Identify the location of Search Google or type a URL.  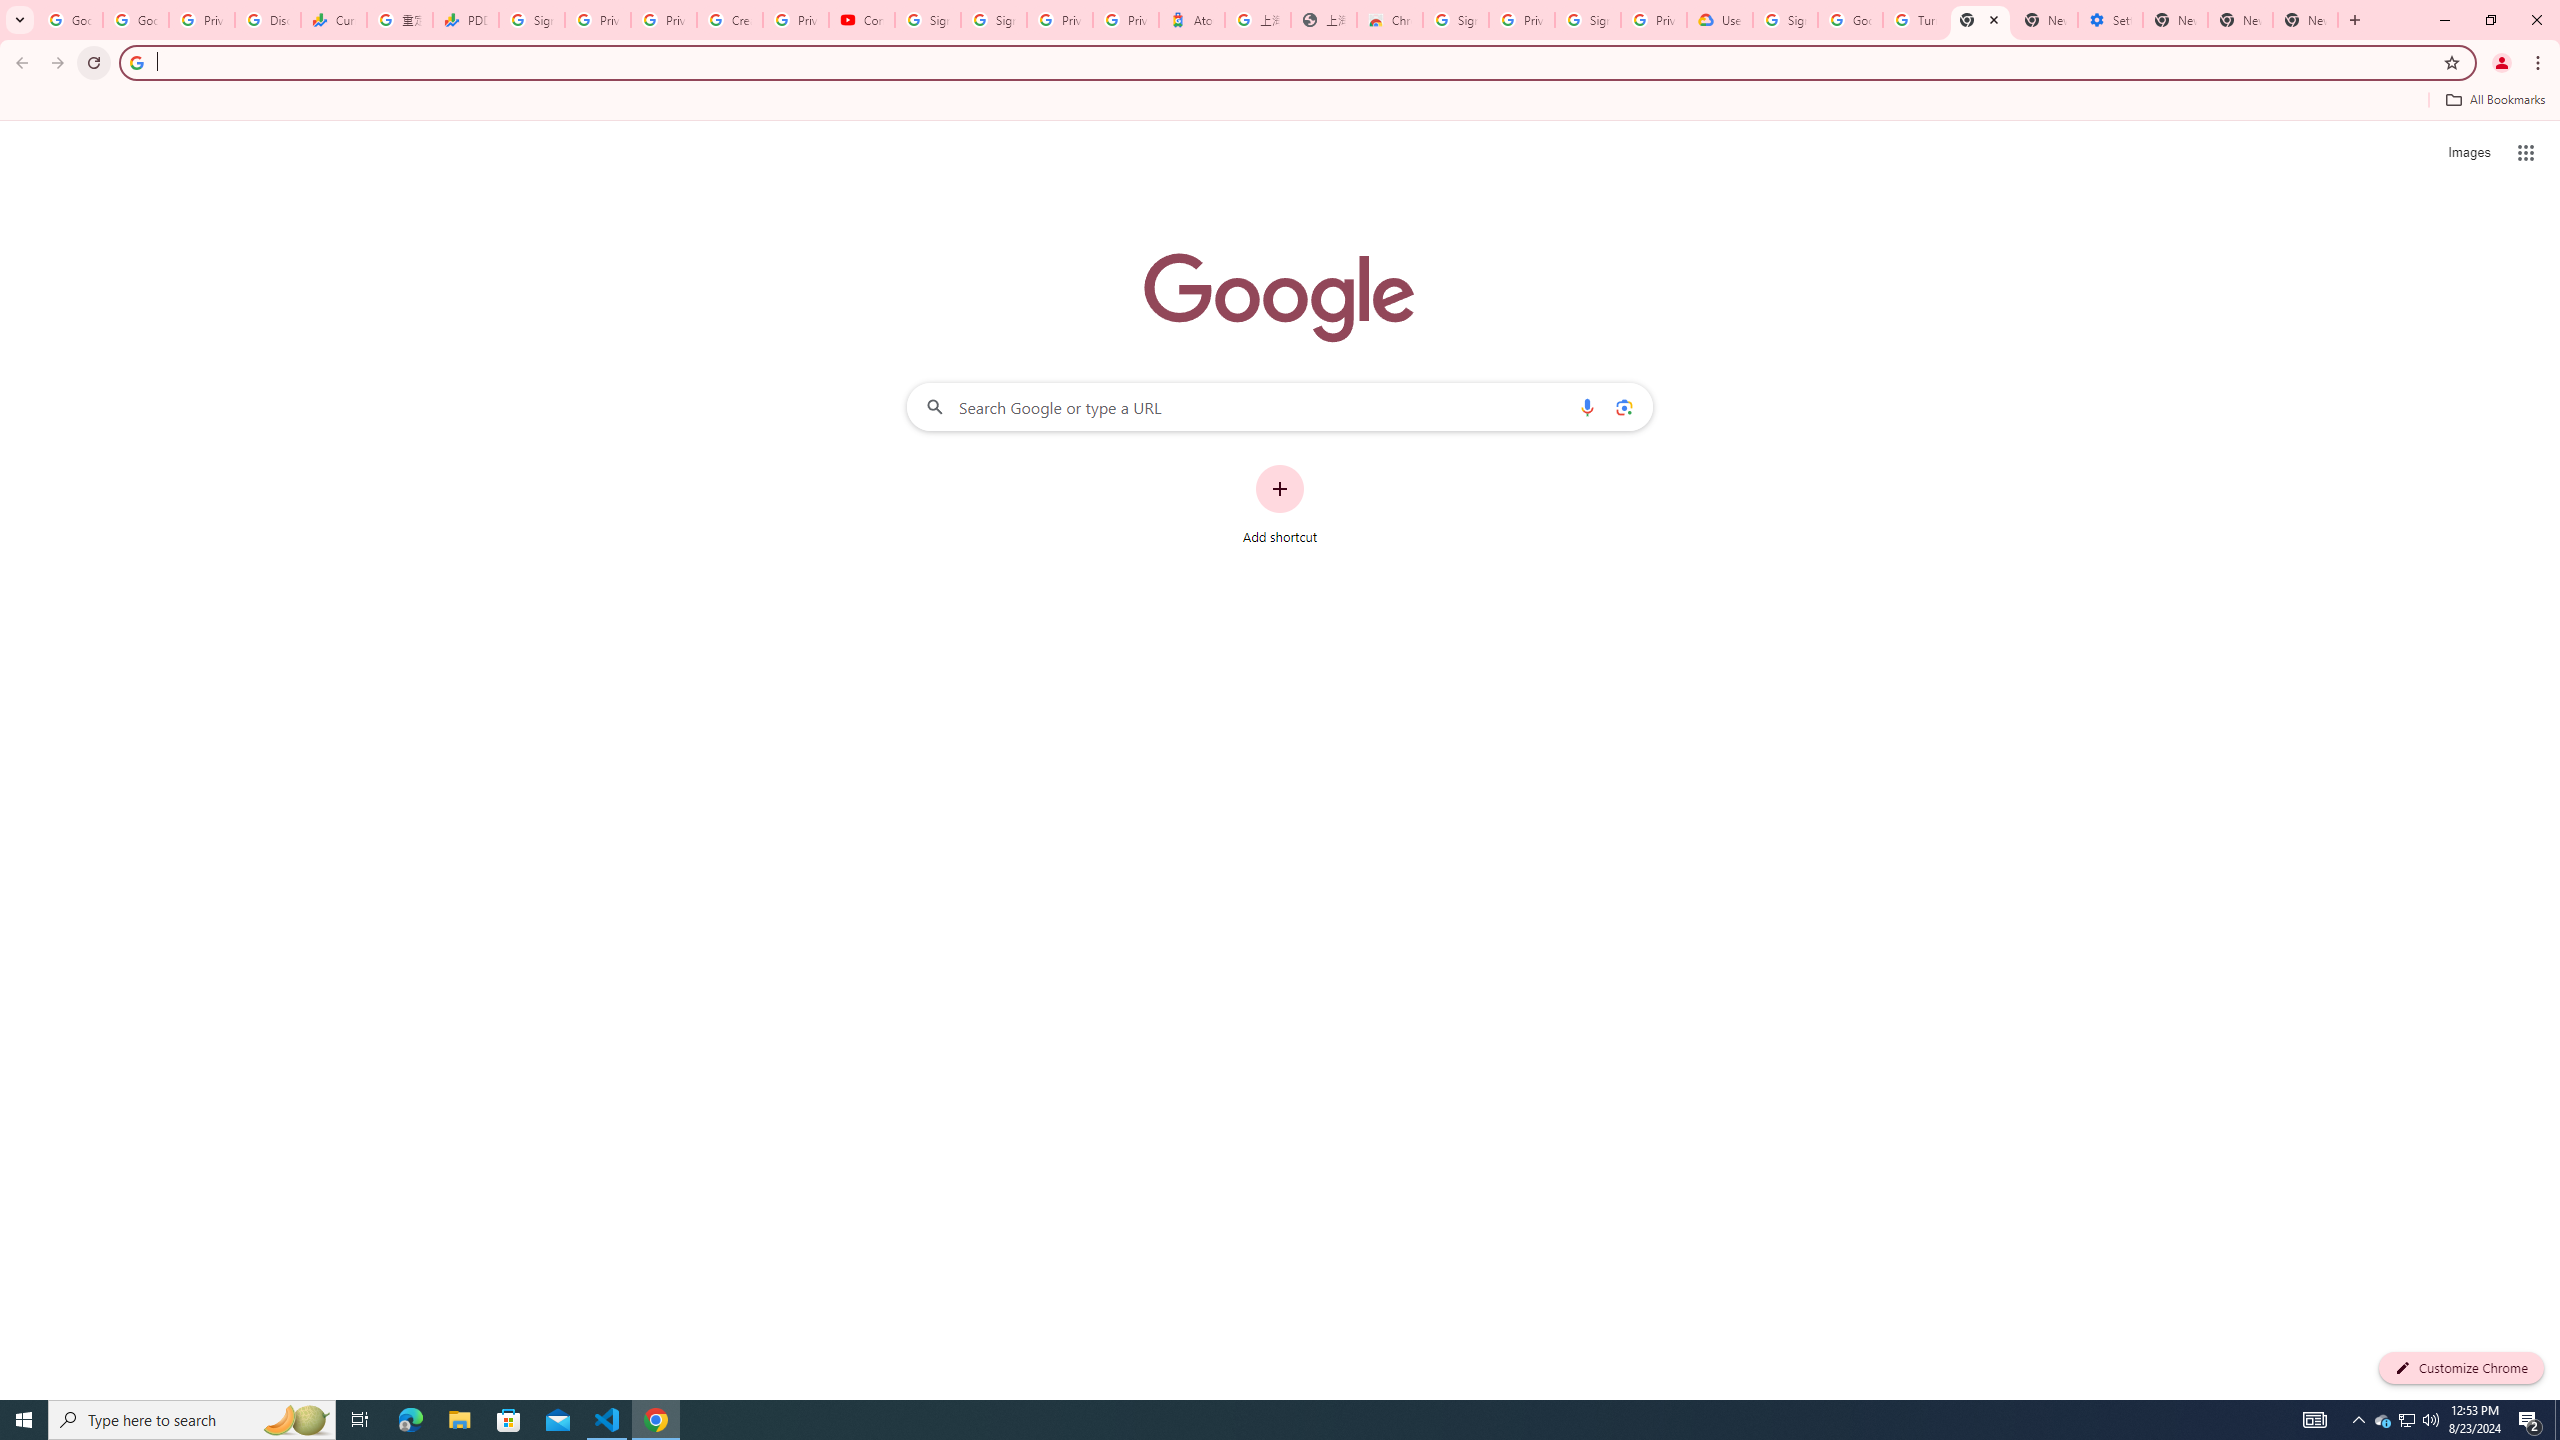
(1280, 406).